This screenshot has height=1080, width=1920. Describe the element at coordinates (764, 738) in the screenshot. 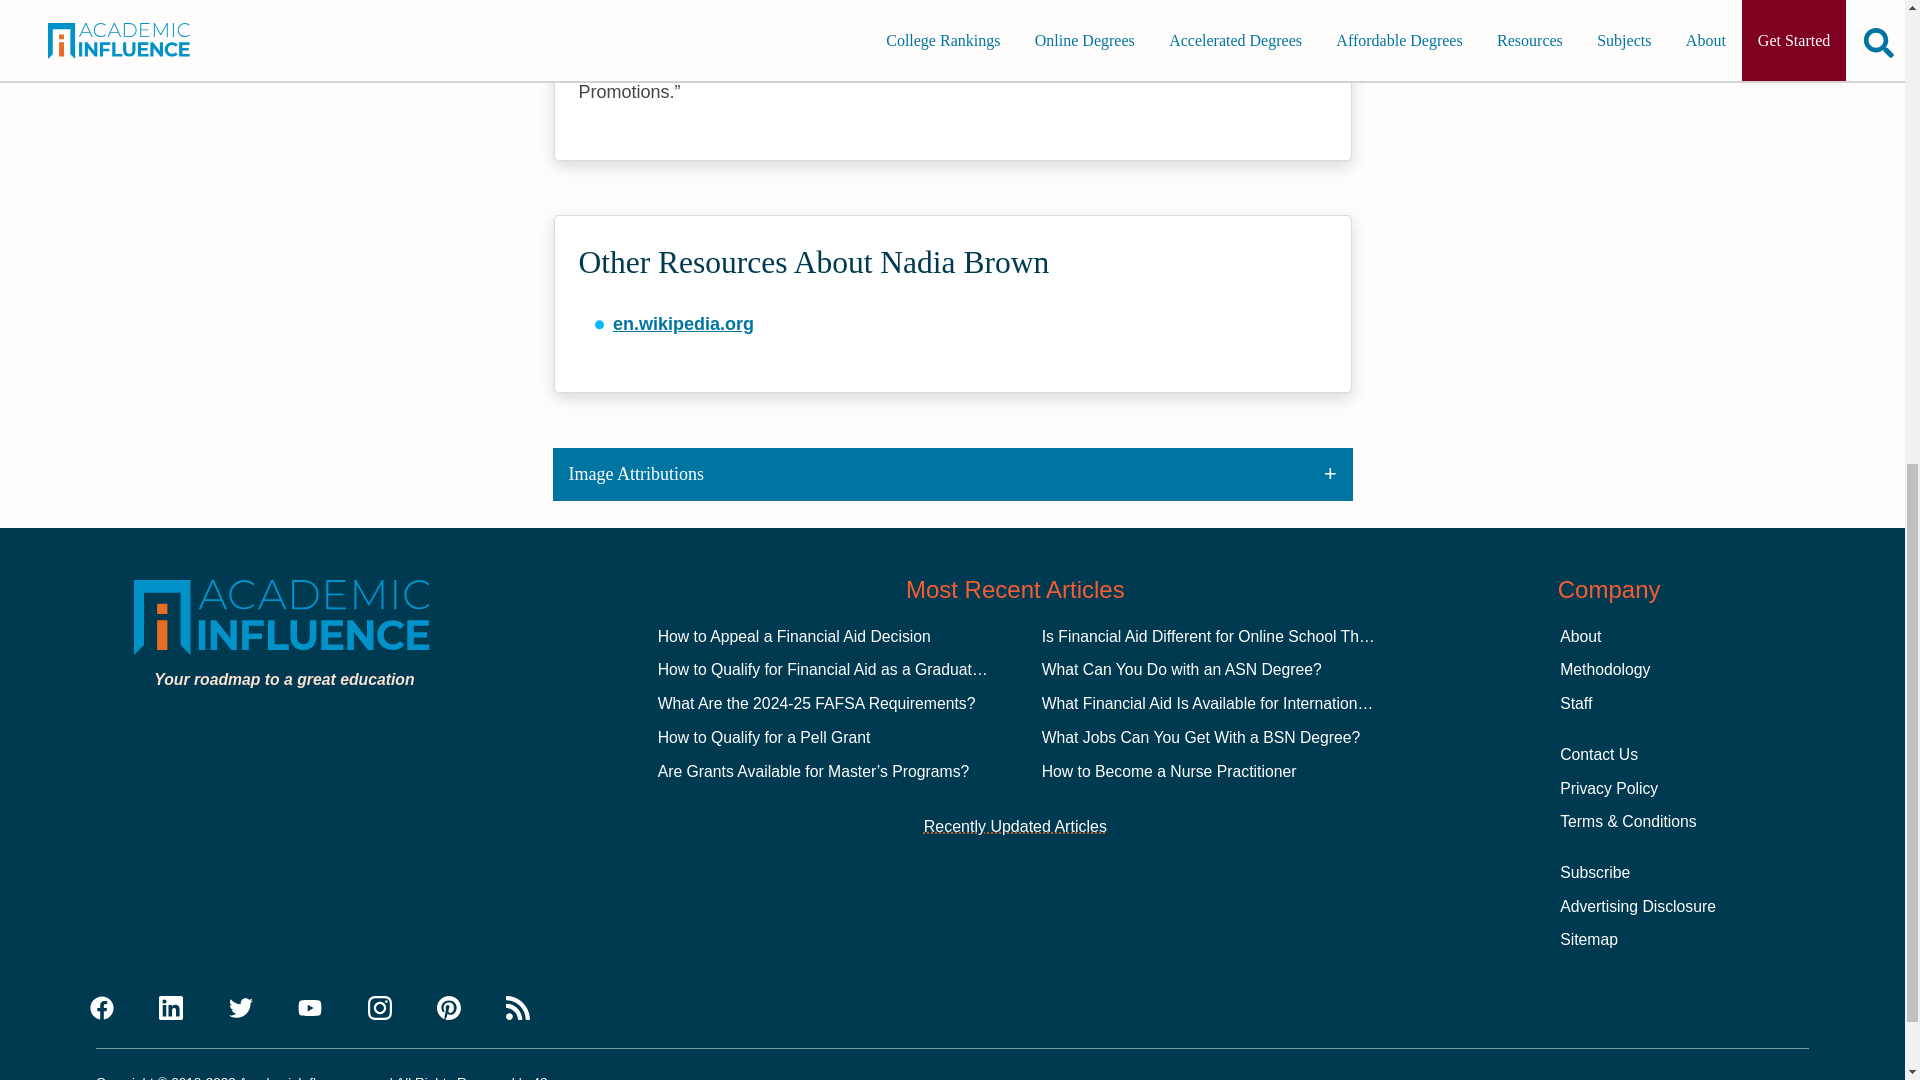

I see `How to Qualify for a Pell Grant` at that location.